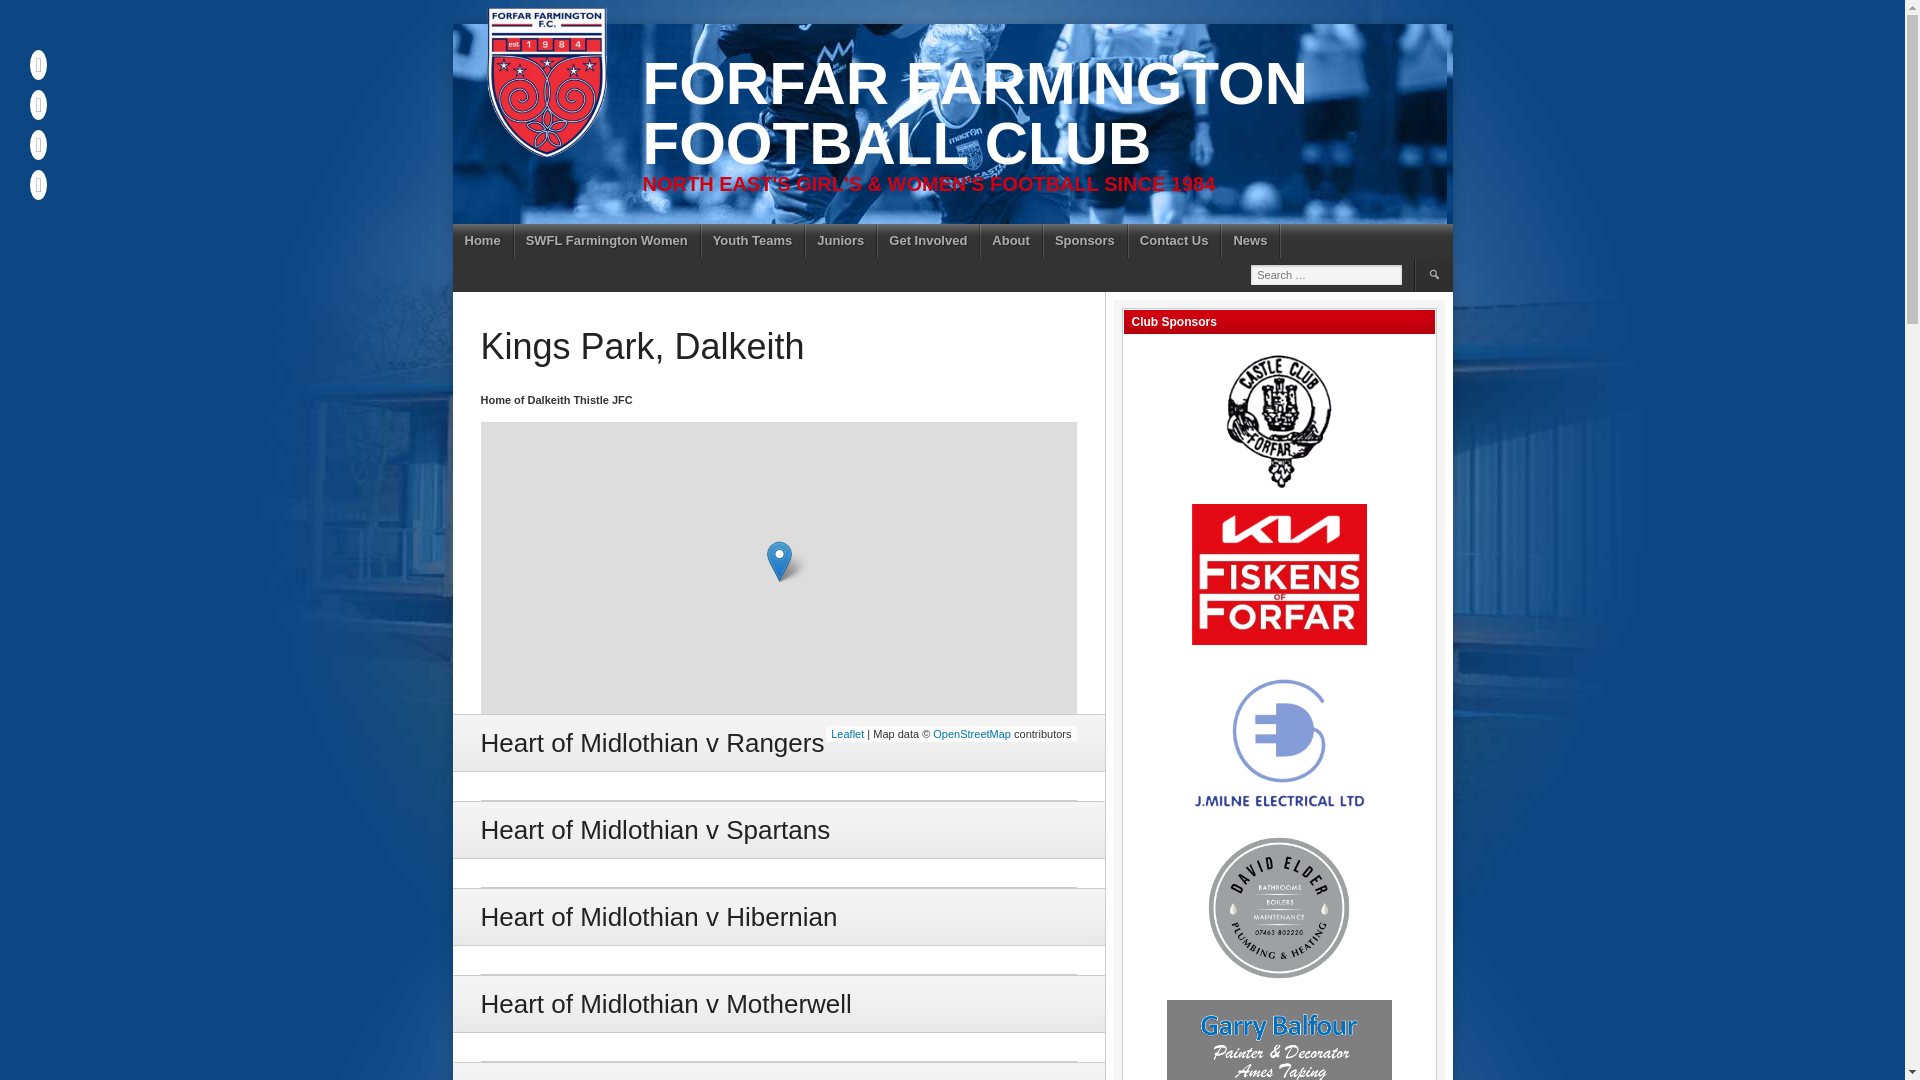 The image size is (1920, 1080). What do you see at coordinates (1085, 240) in the screenshot?
I see `Sponsors` at bounding box center [1085, 240].